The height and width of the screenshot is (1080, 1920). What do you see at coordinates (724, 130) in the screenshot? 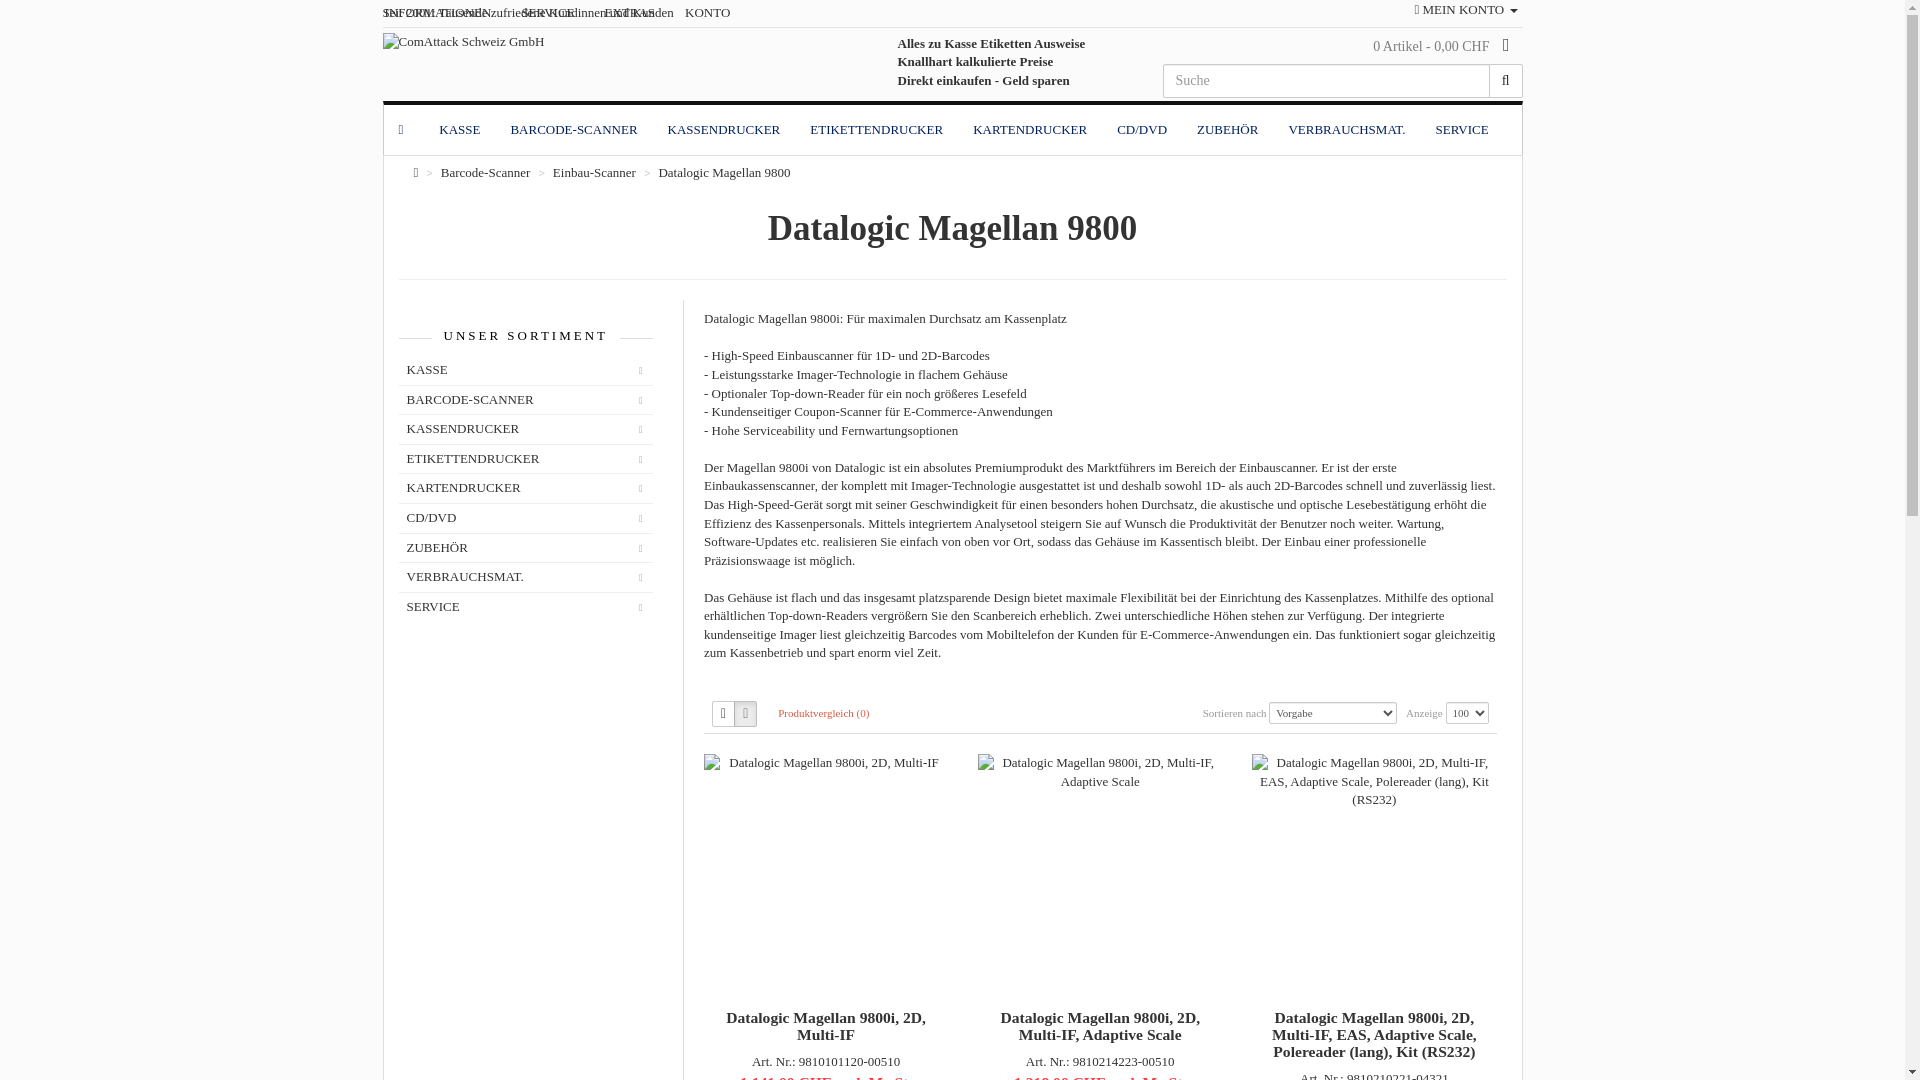
I see `KASSENDRUCKER` at bounding box center [724, 130].